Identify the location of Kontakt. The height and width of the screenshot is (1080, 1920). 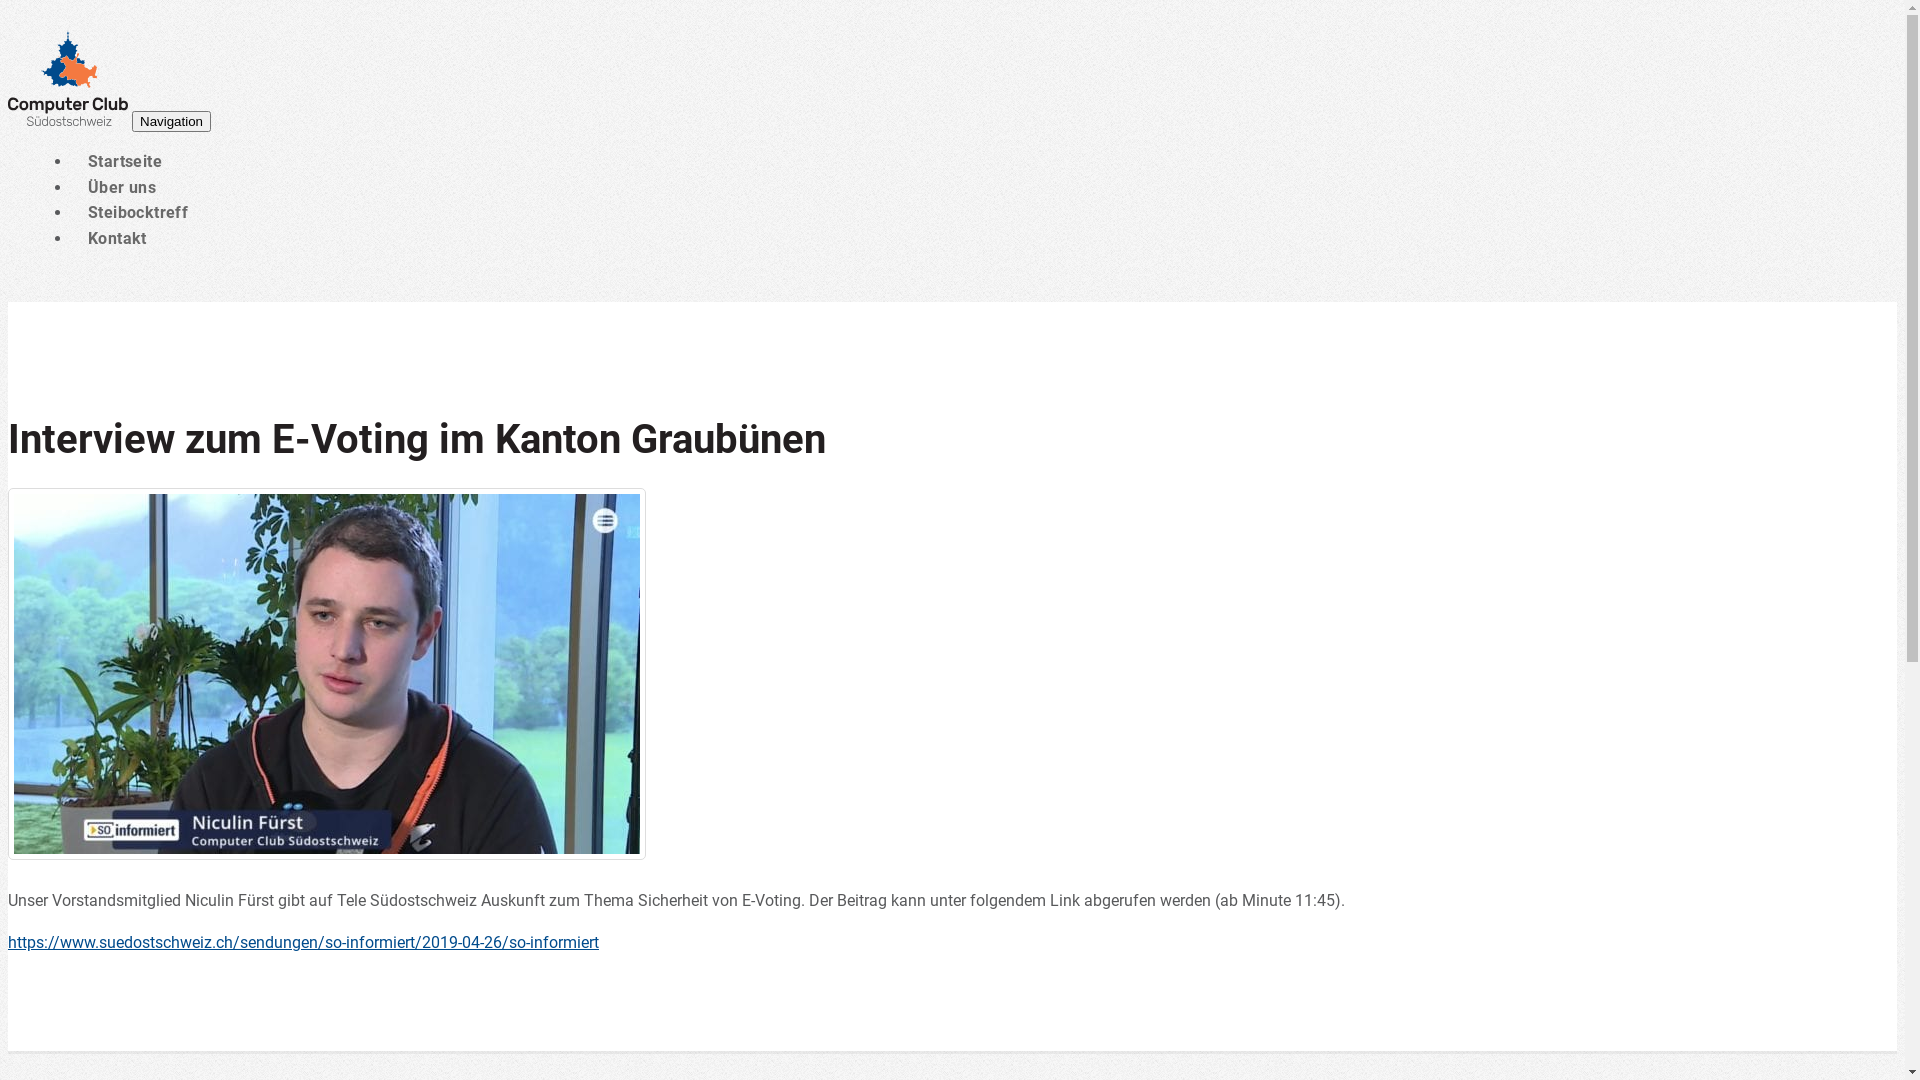
(118, 238).